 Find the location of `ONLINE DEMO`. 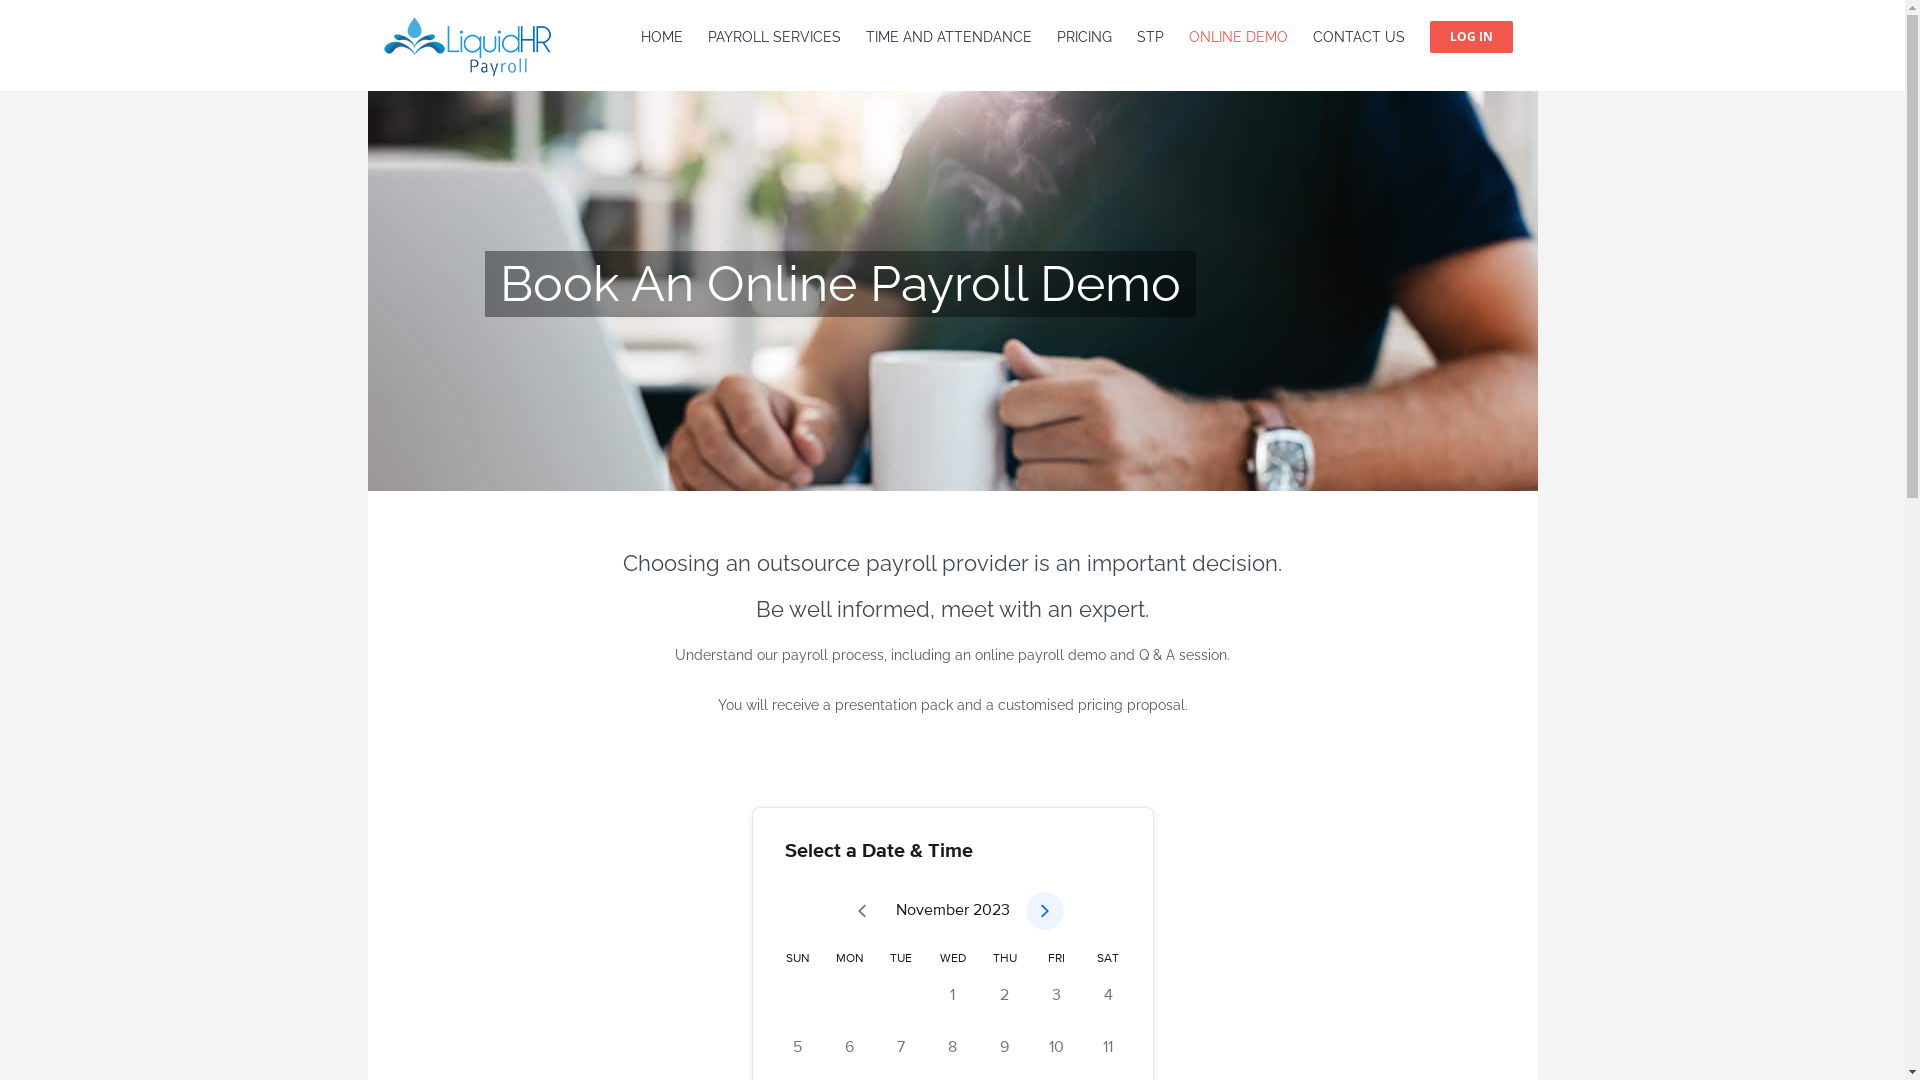

ONLINE DEMO is located at coordinates (1238, 36).